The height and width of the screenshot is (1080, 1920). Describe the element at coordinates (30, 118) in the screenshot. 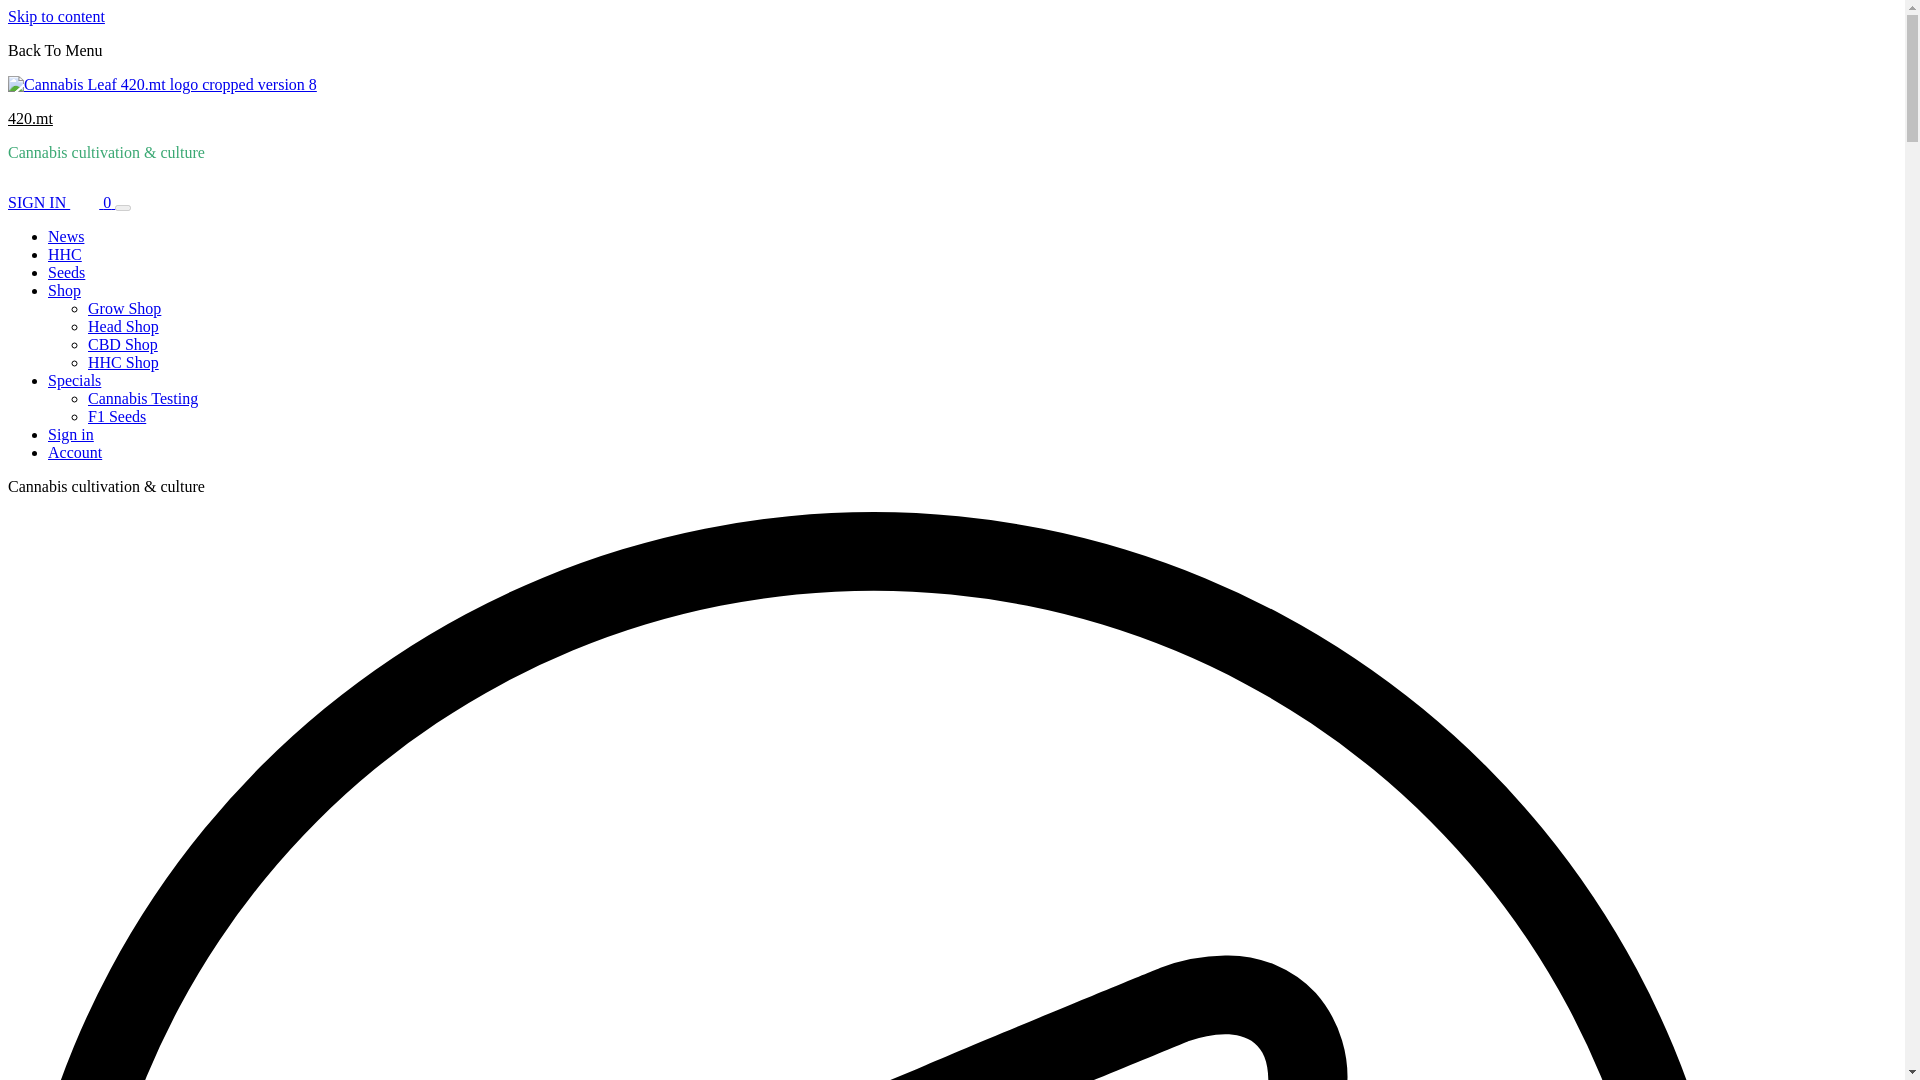

I see `420.mt` at that location.